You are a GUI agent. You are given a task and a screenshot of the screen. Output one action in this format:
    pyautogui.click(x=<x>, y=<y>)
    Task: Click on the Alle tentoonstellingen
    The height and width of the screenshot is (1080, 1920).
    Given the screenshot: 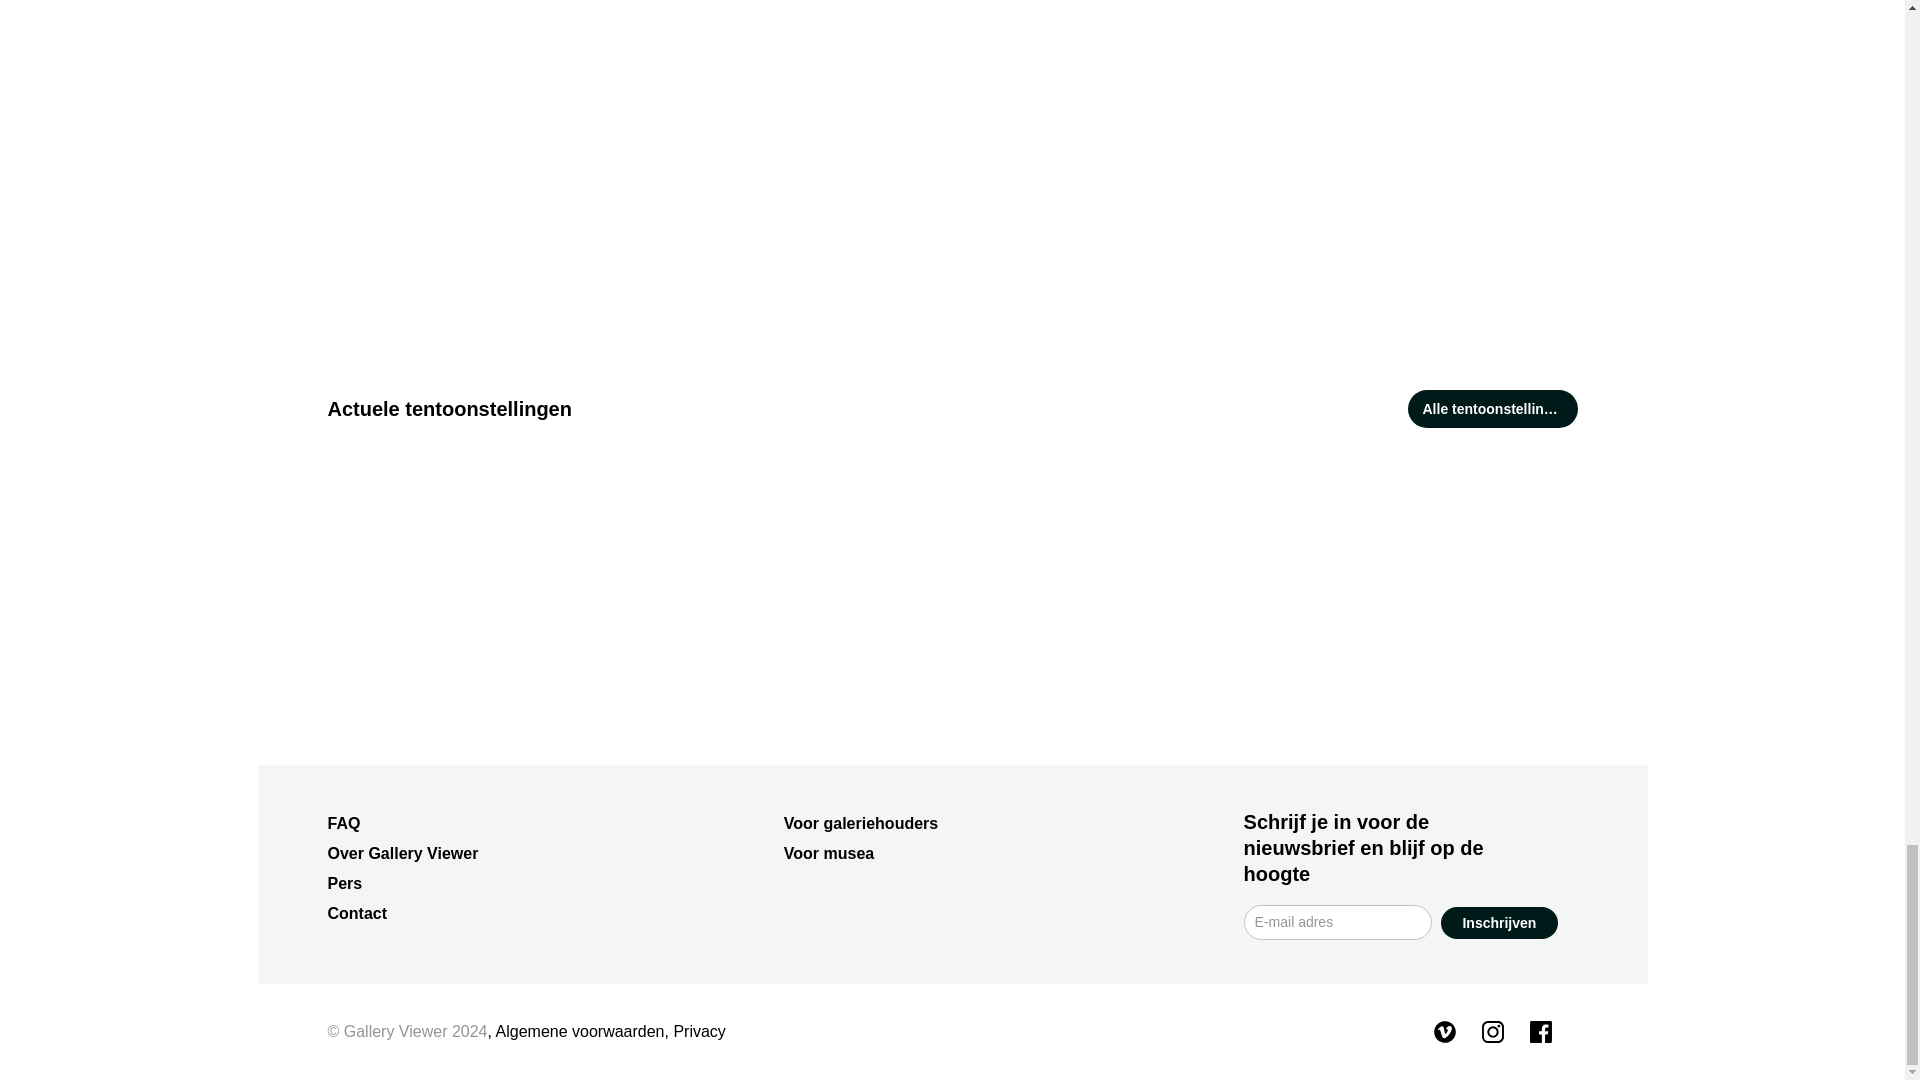 What is the action you would take?
    pyautogui.click(x=1492, y=408)
    